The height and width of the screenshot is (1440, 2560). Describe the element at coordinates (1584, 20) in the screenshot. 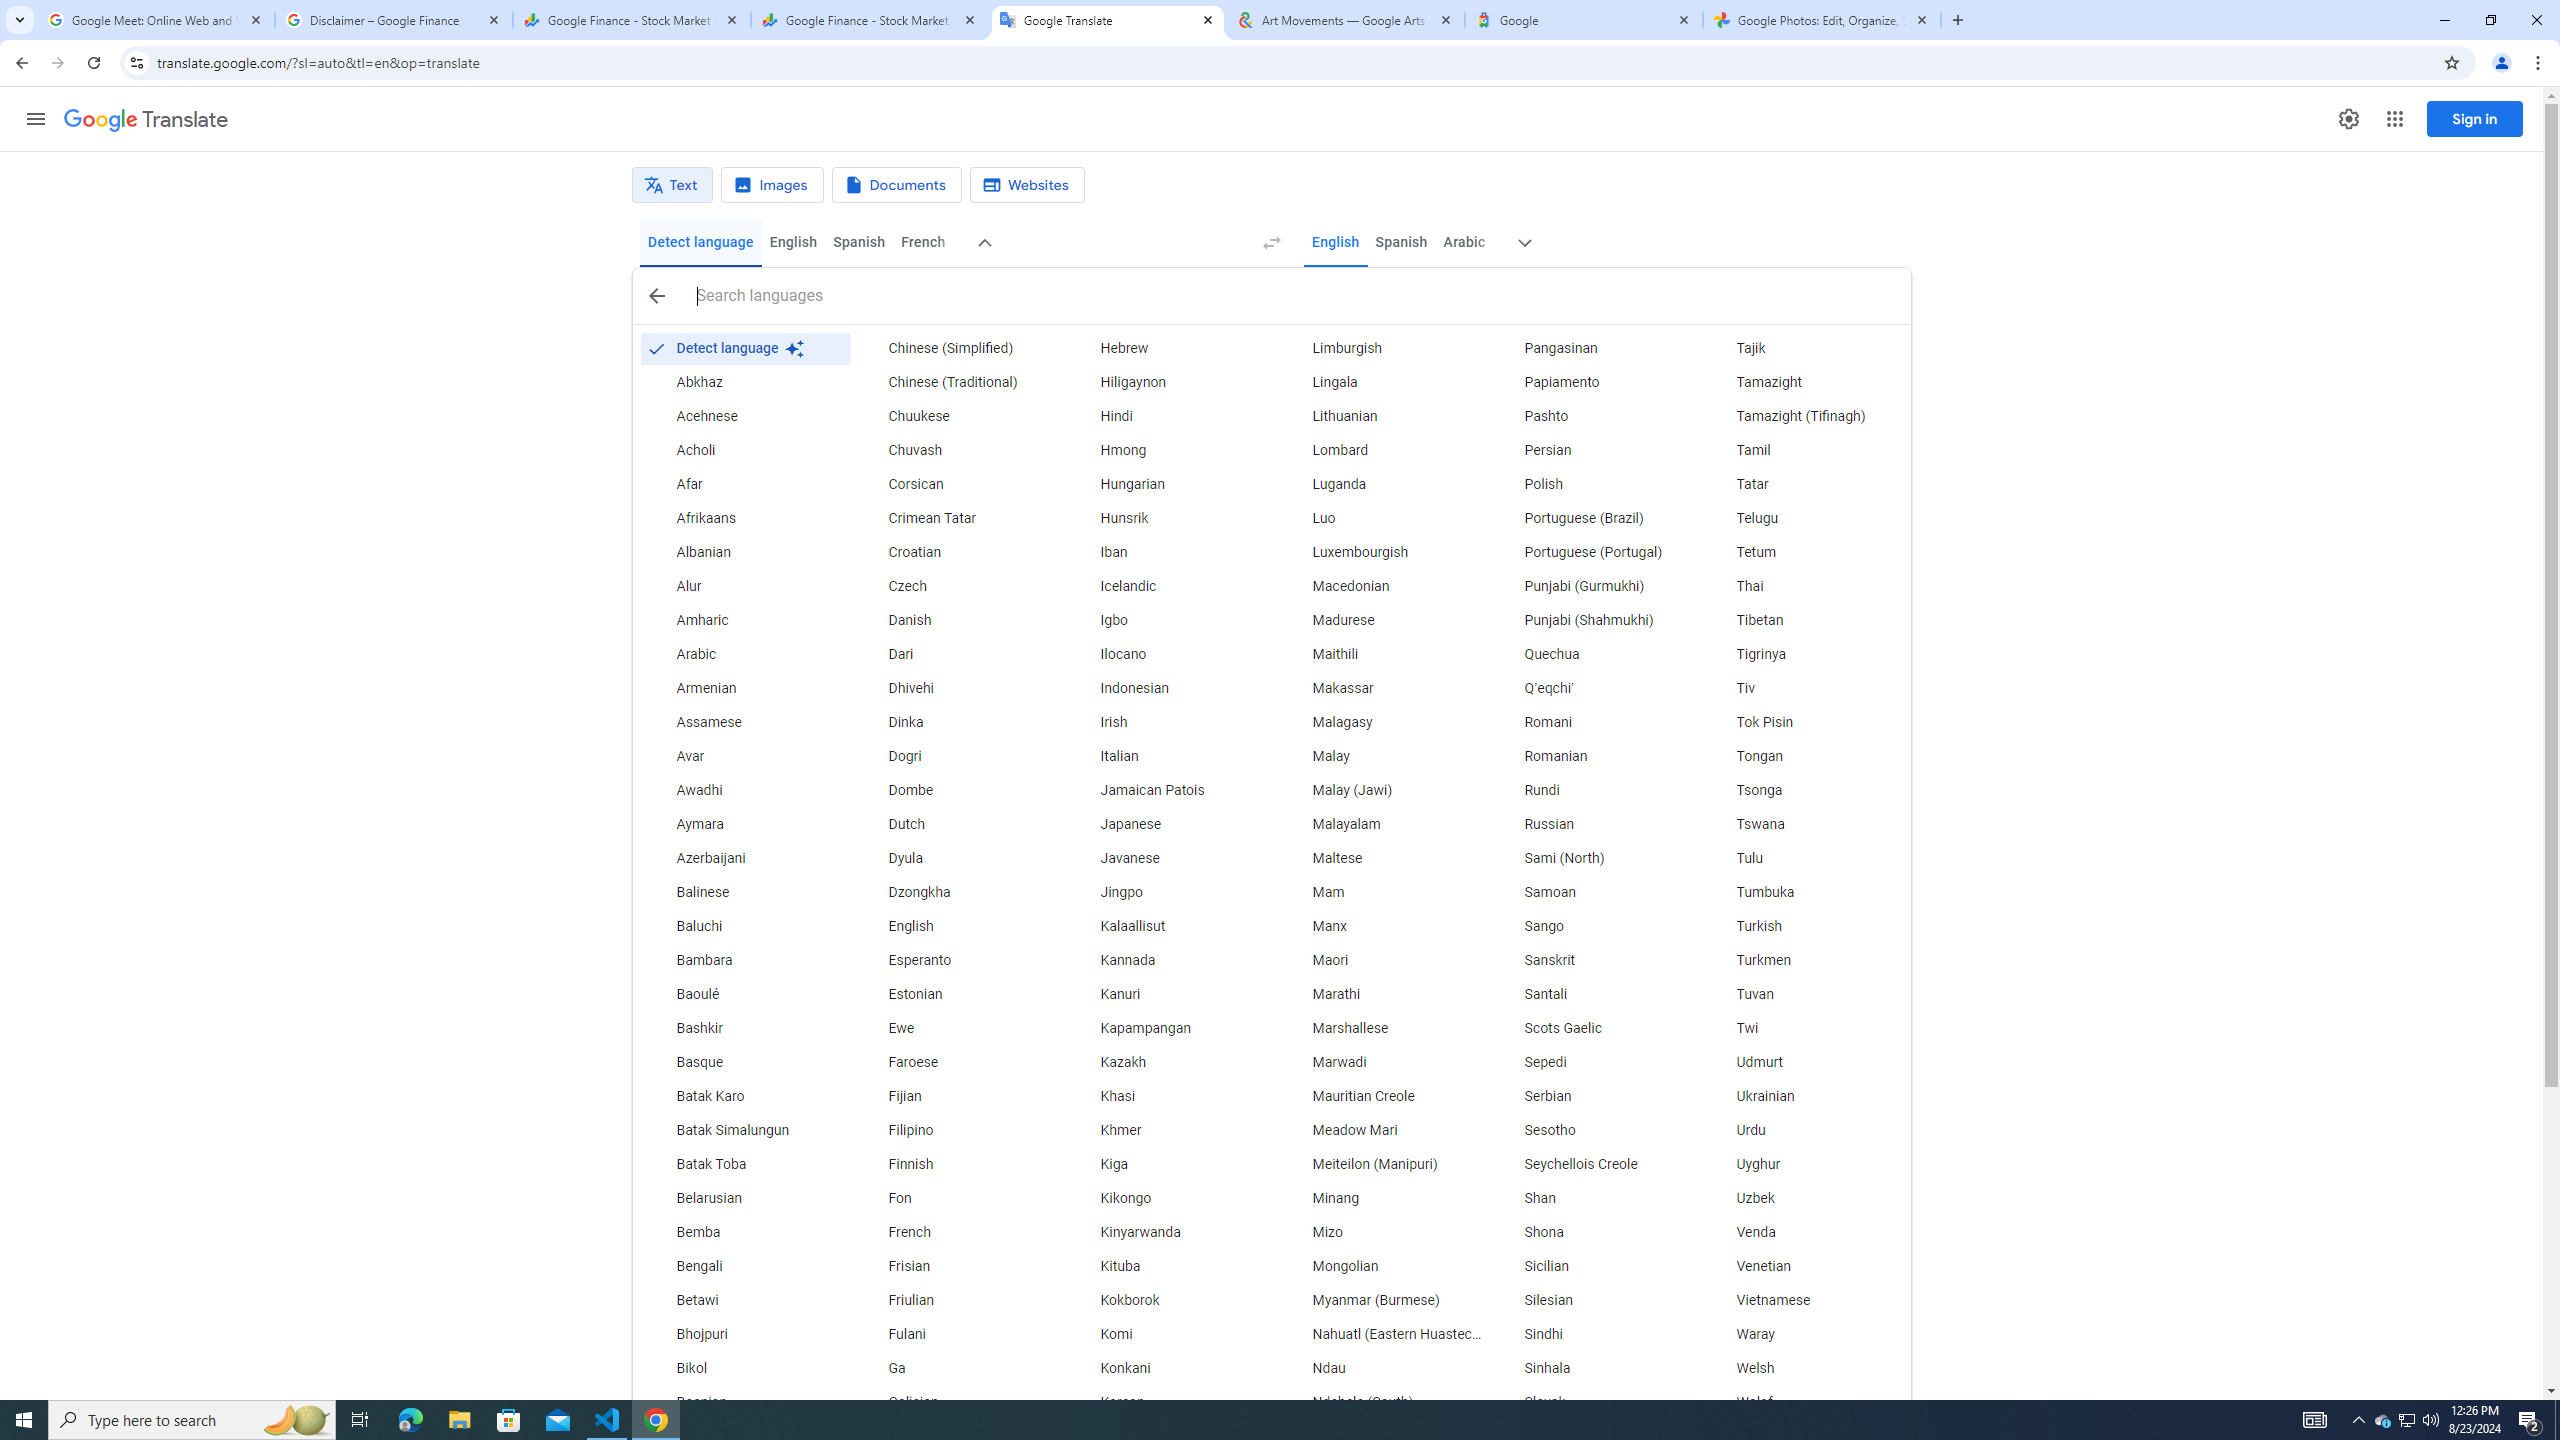

I see `Google` at that location.